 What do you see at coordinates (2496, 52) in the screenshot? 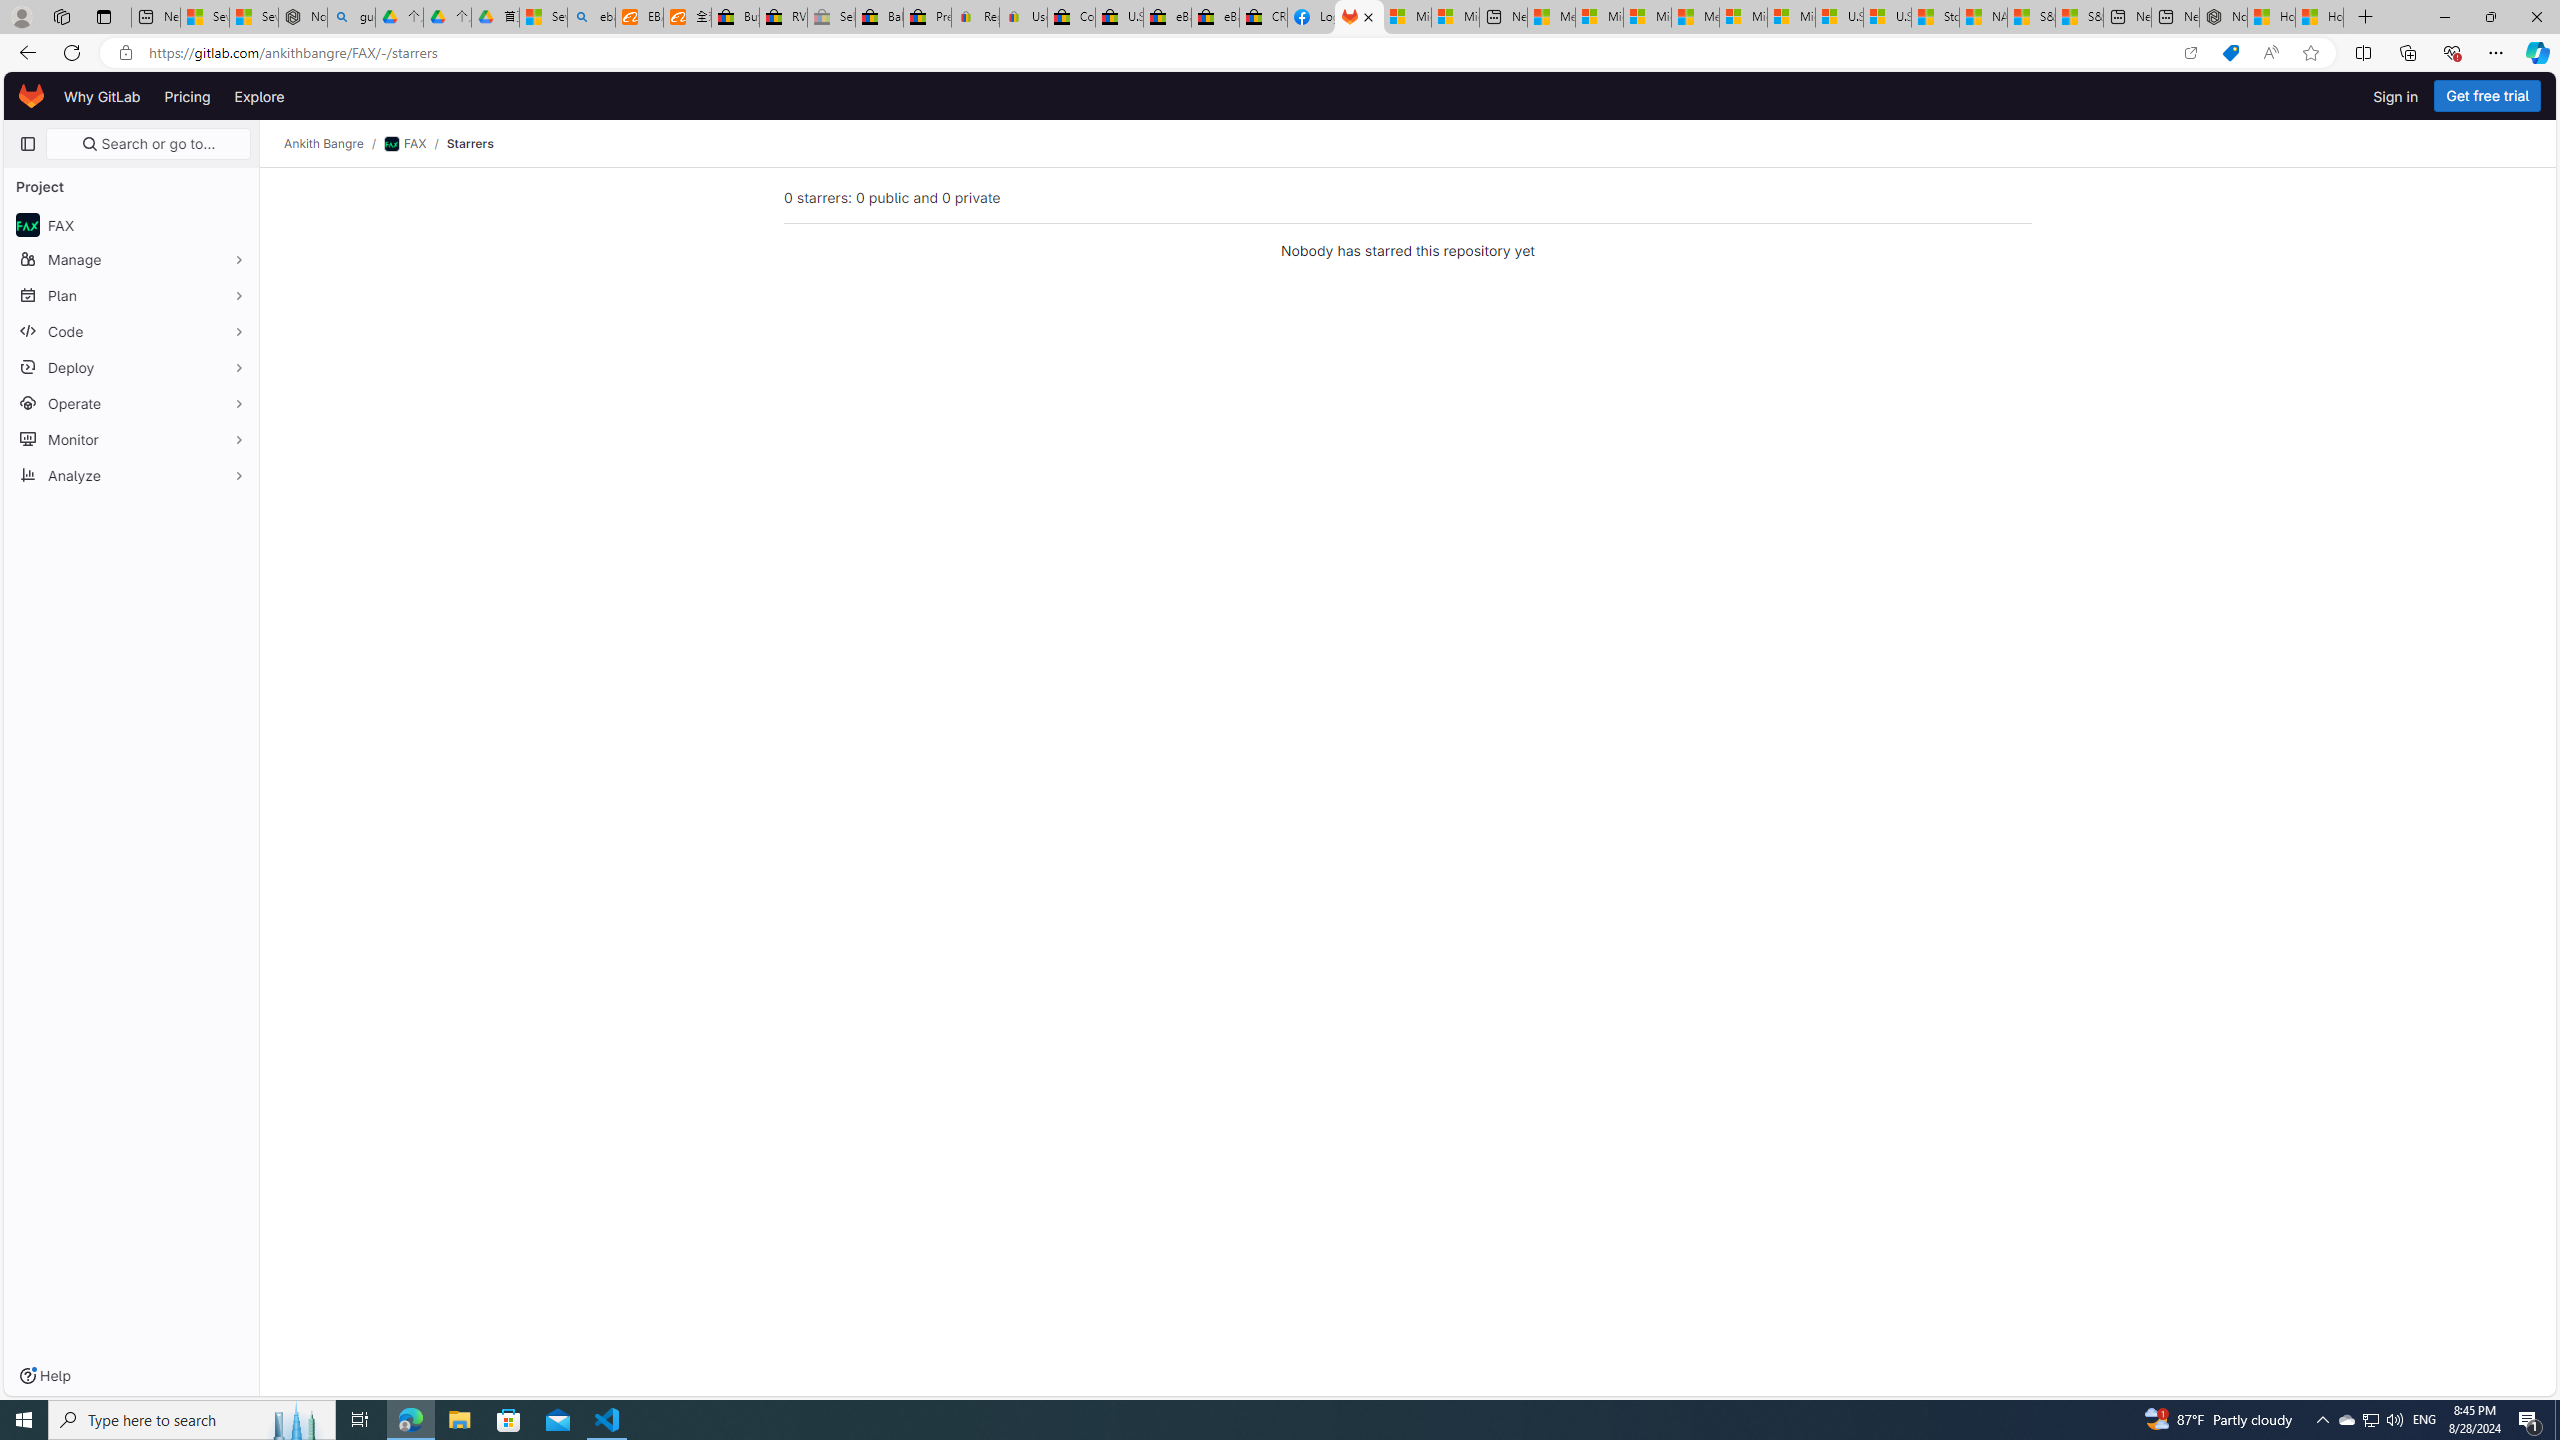
I see `Settings and more (Alt+F)` at bounding box center [2496, 52].